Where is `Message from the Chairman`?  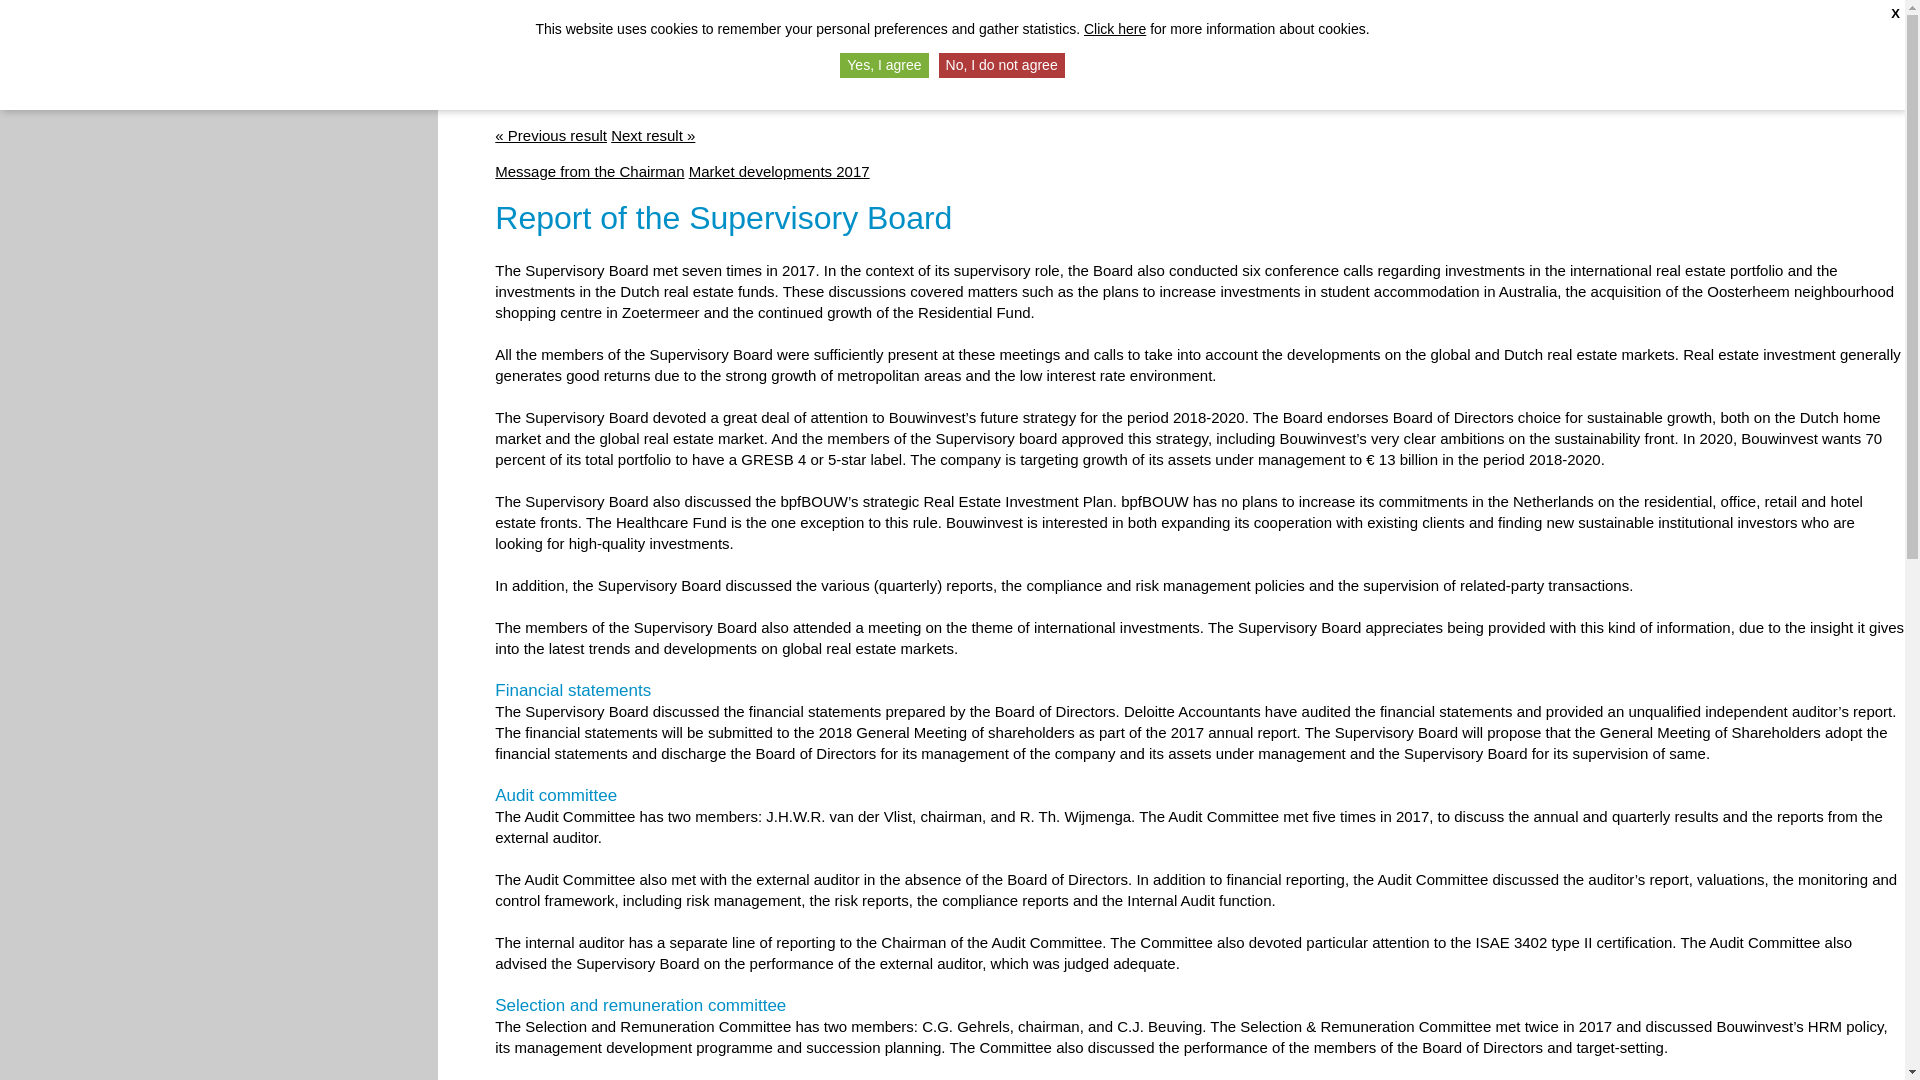
Message from the Chairman is located at coordinates (550, 135).